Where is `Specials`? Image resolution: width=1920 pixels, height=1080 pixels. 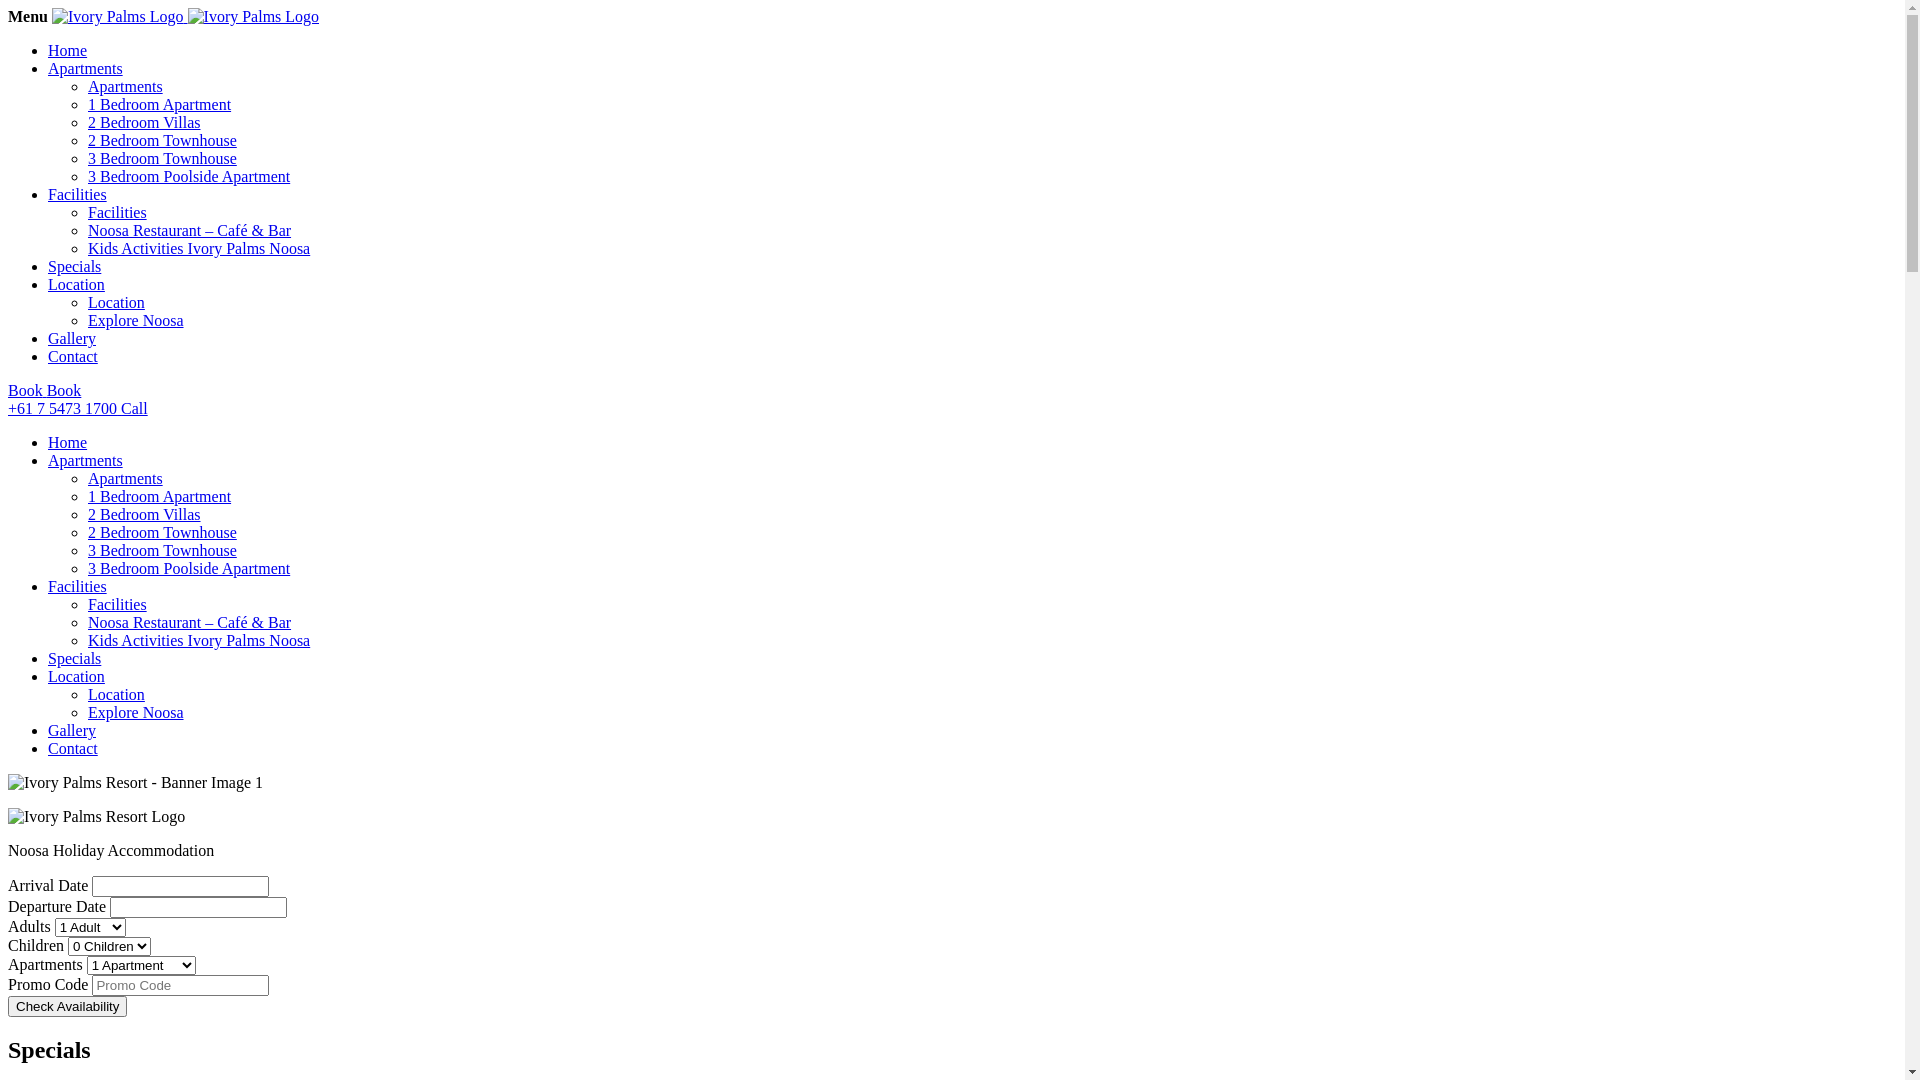 Specials is located at coordinates (74, 266).